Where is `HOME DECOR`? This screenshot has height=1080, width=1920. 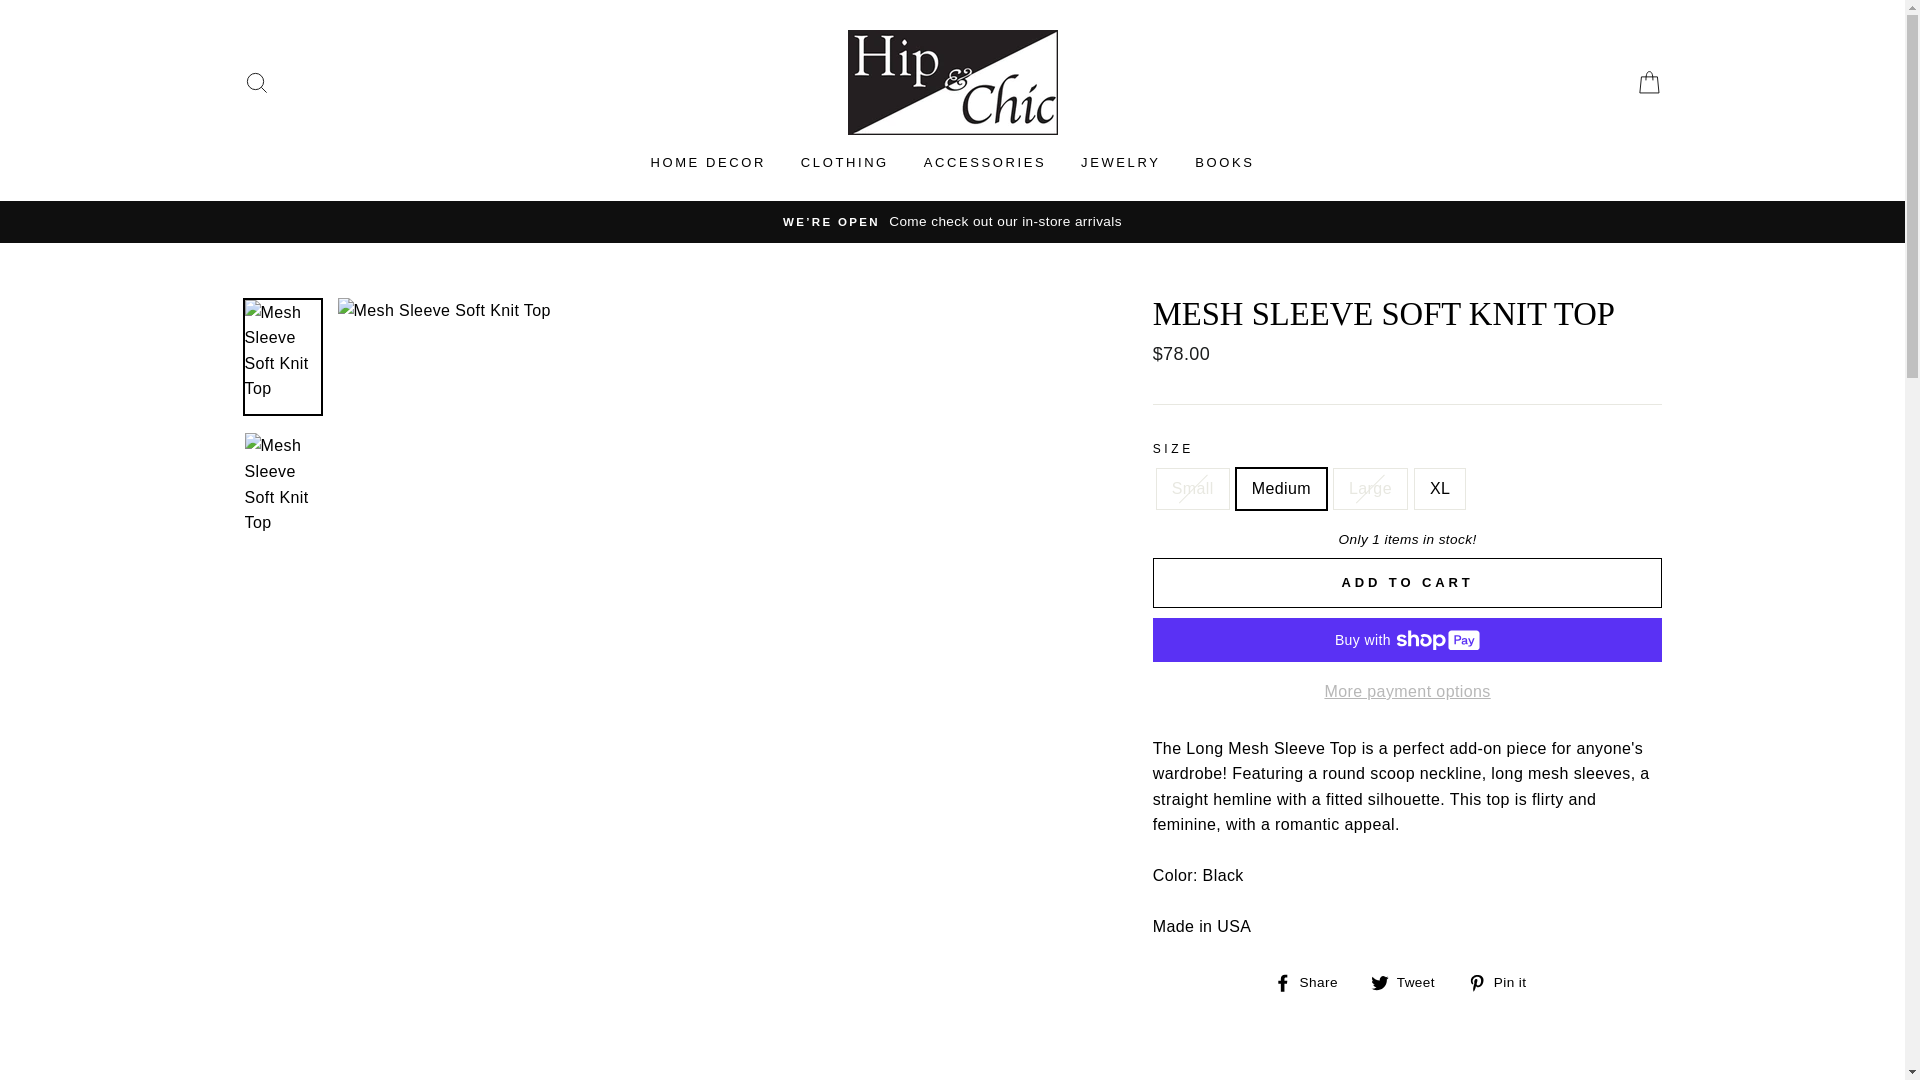 HOME DECOR is located at coordinates (1648, 82).